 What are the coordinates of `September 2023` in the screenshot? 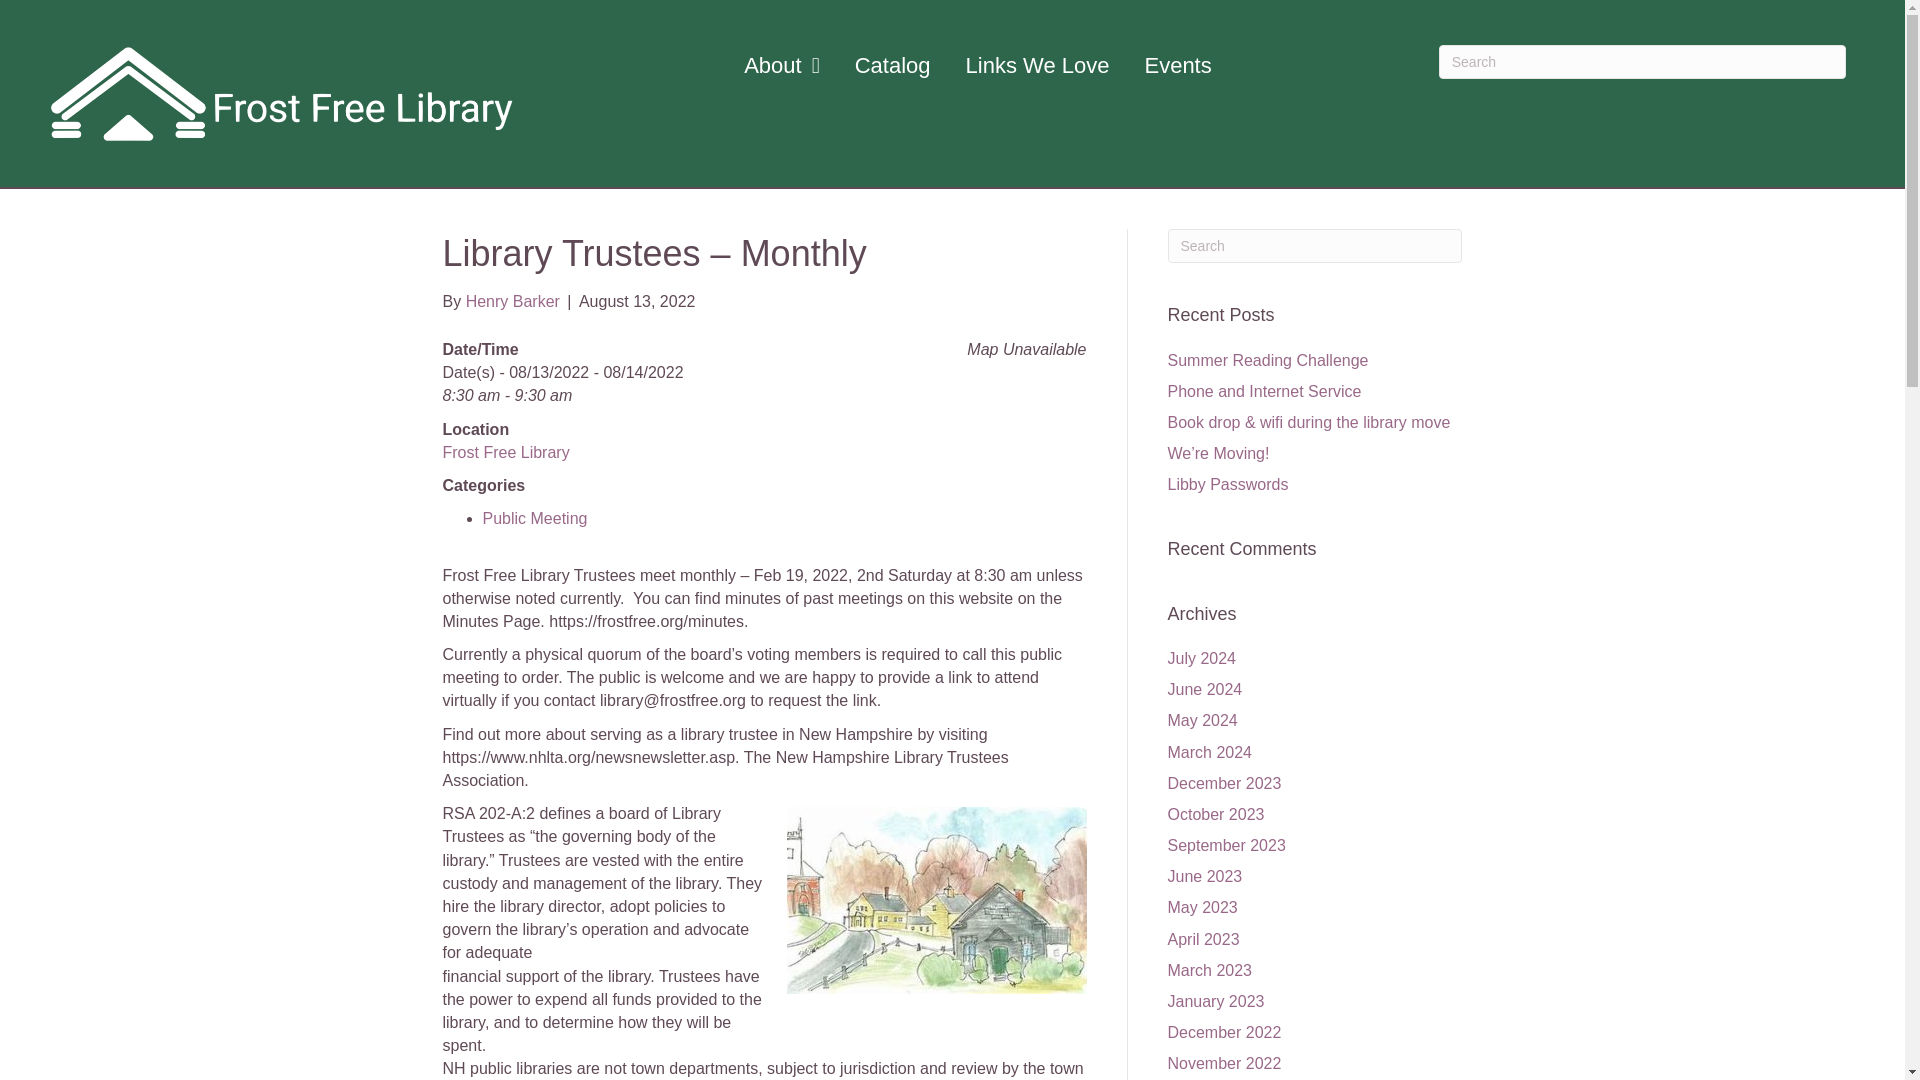 It's located at (1226, 846).